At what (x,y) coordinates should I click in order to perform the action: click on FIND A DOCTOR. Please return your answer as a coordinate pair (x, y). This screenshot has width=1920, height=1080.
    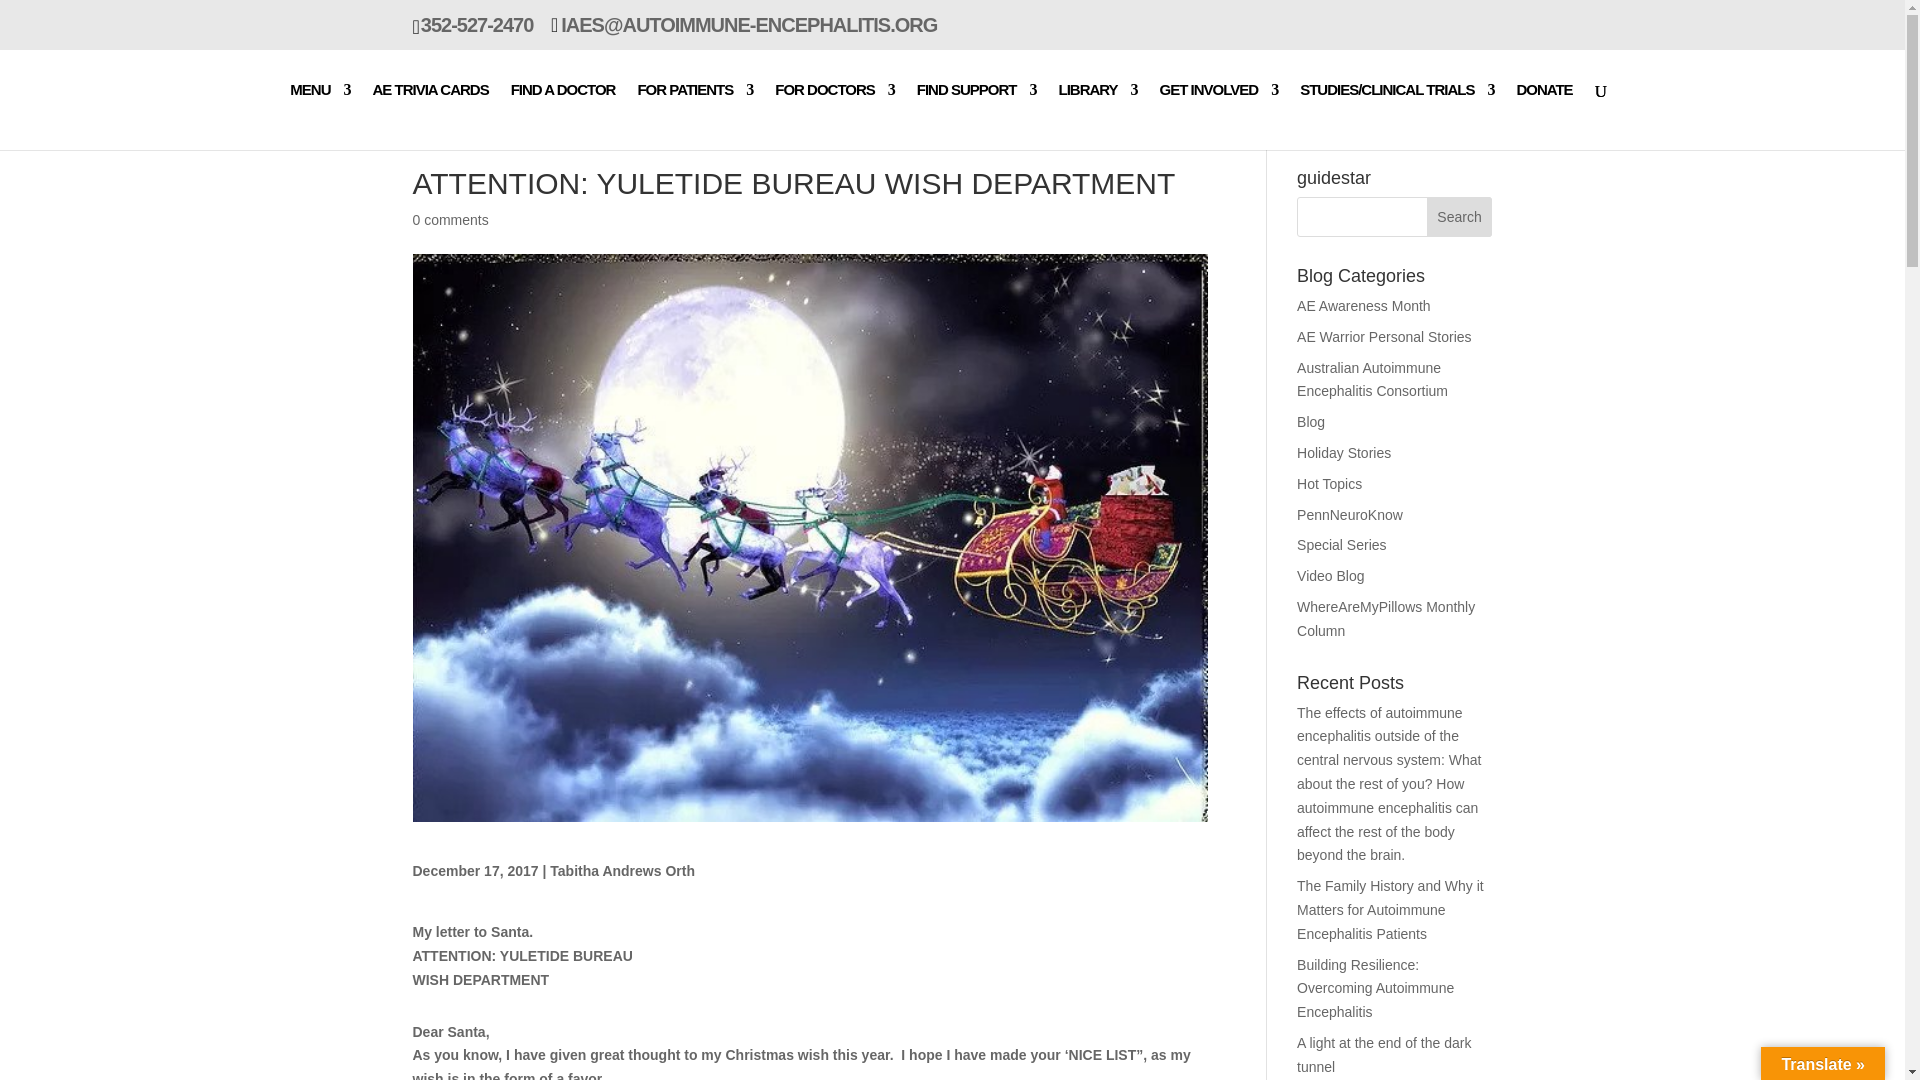
    Looking at the image, I should click on (563, 116).